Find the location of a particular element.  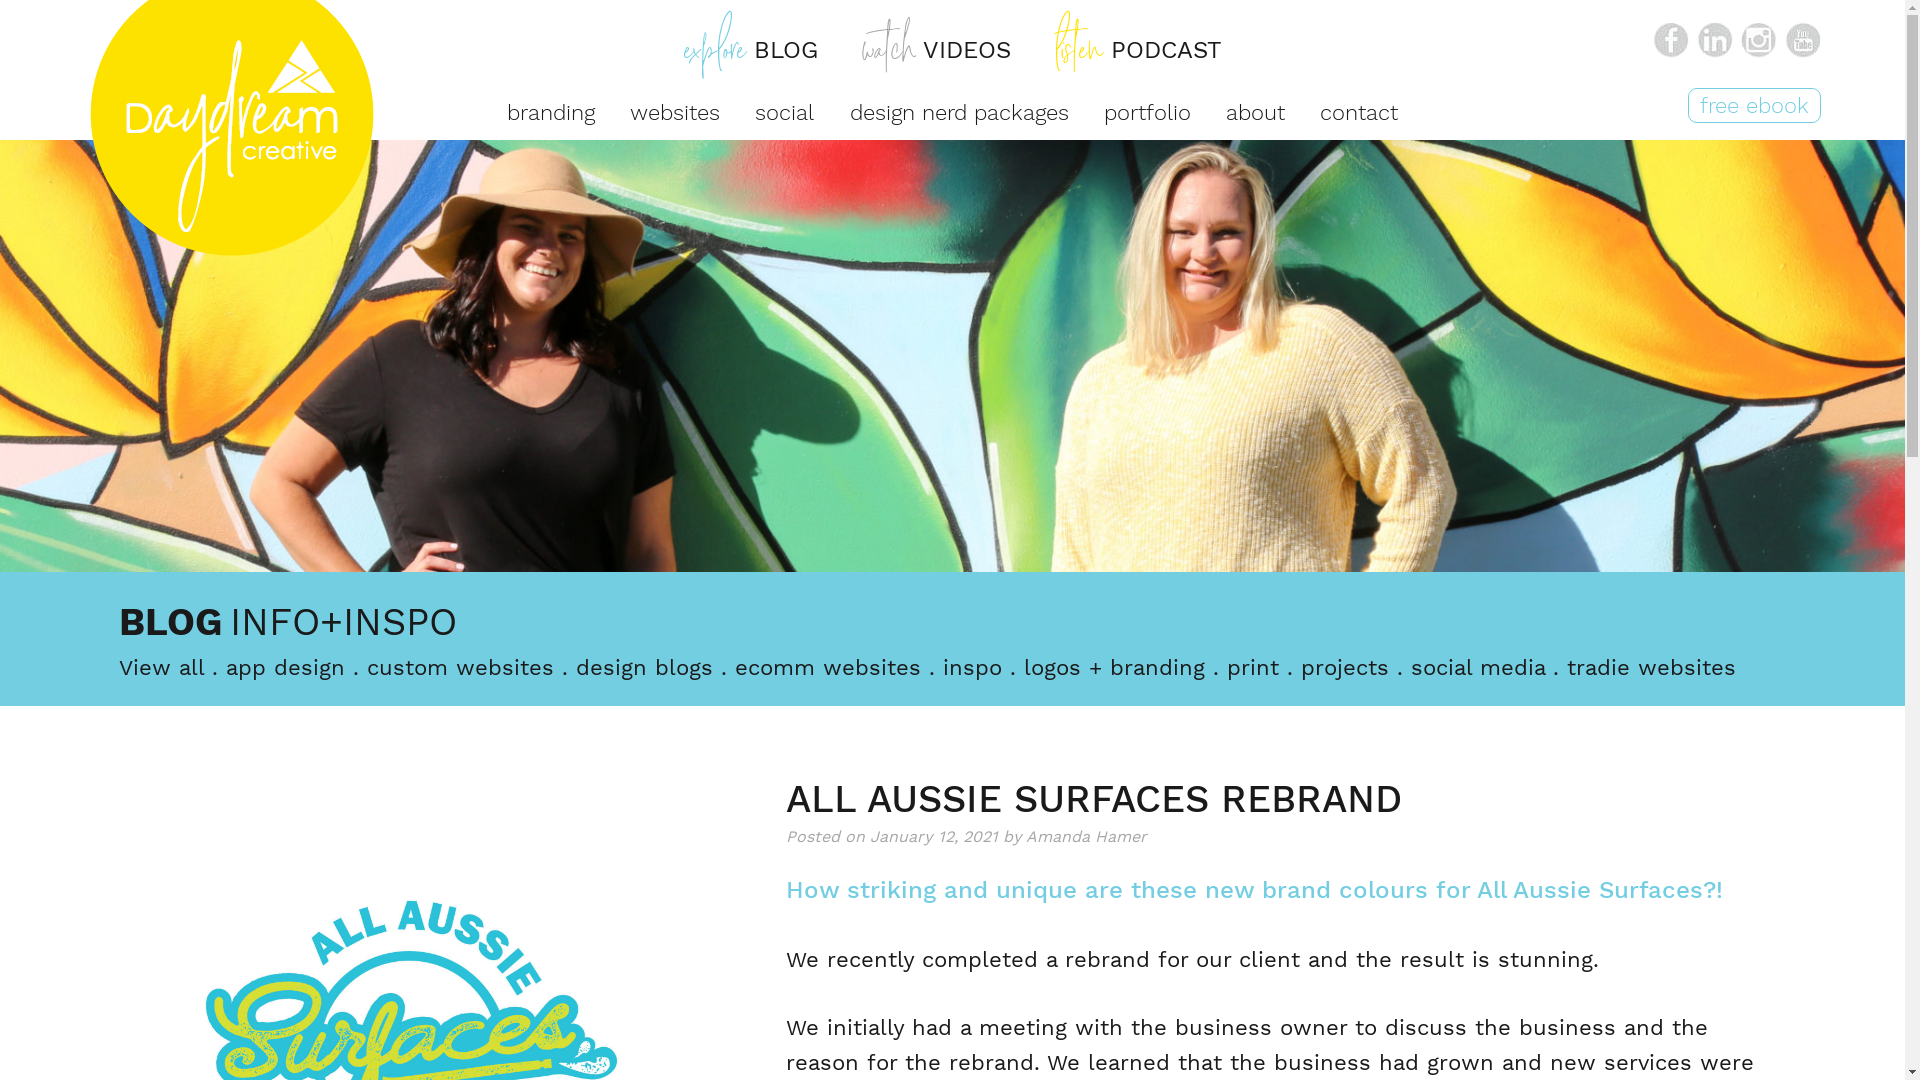

app design is located at coordinates (286, 668).